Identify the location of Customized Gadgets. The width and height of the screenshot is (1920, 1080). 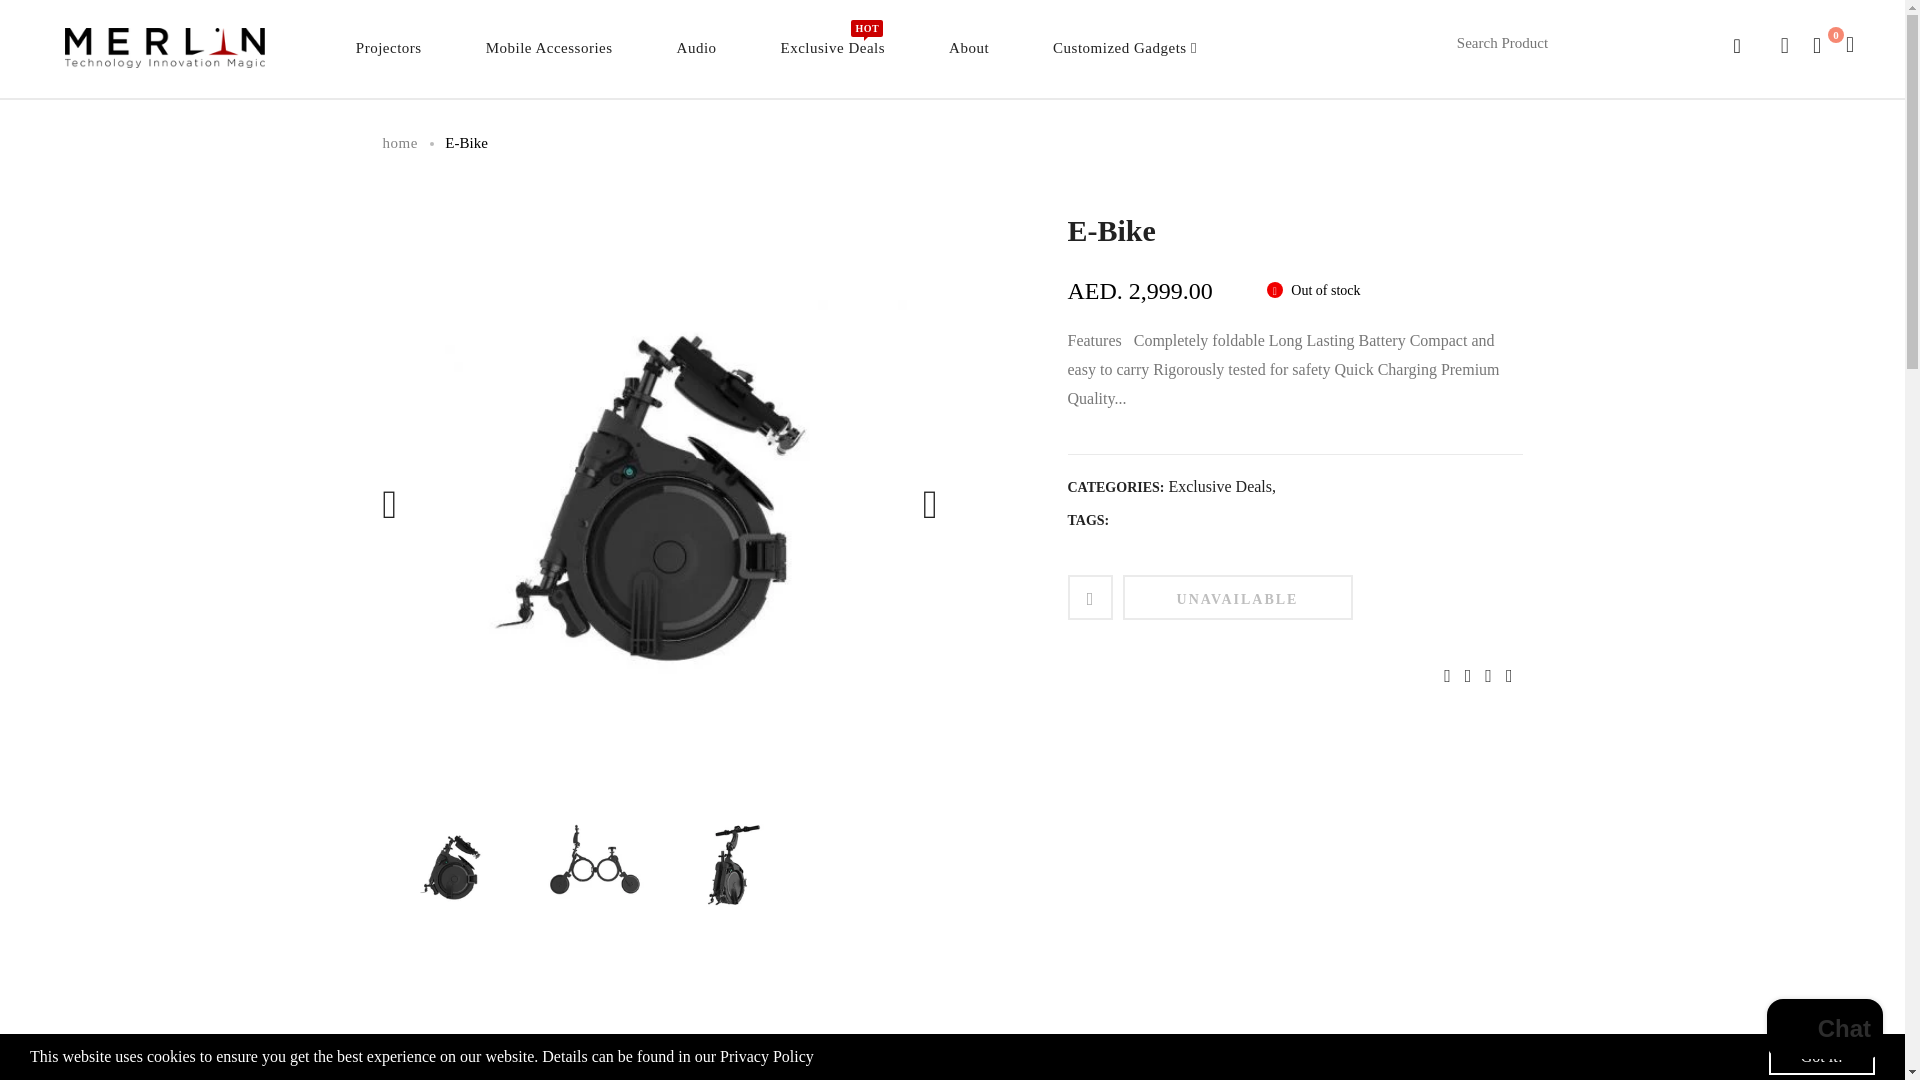
(399, 143).